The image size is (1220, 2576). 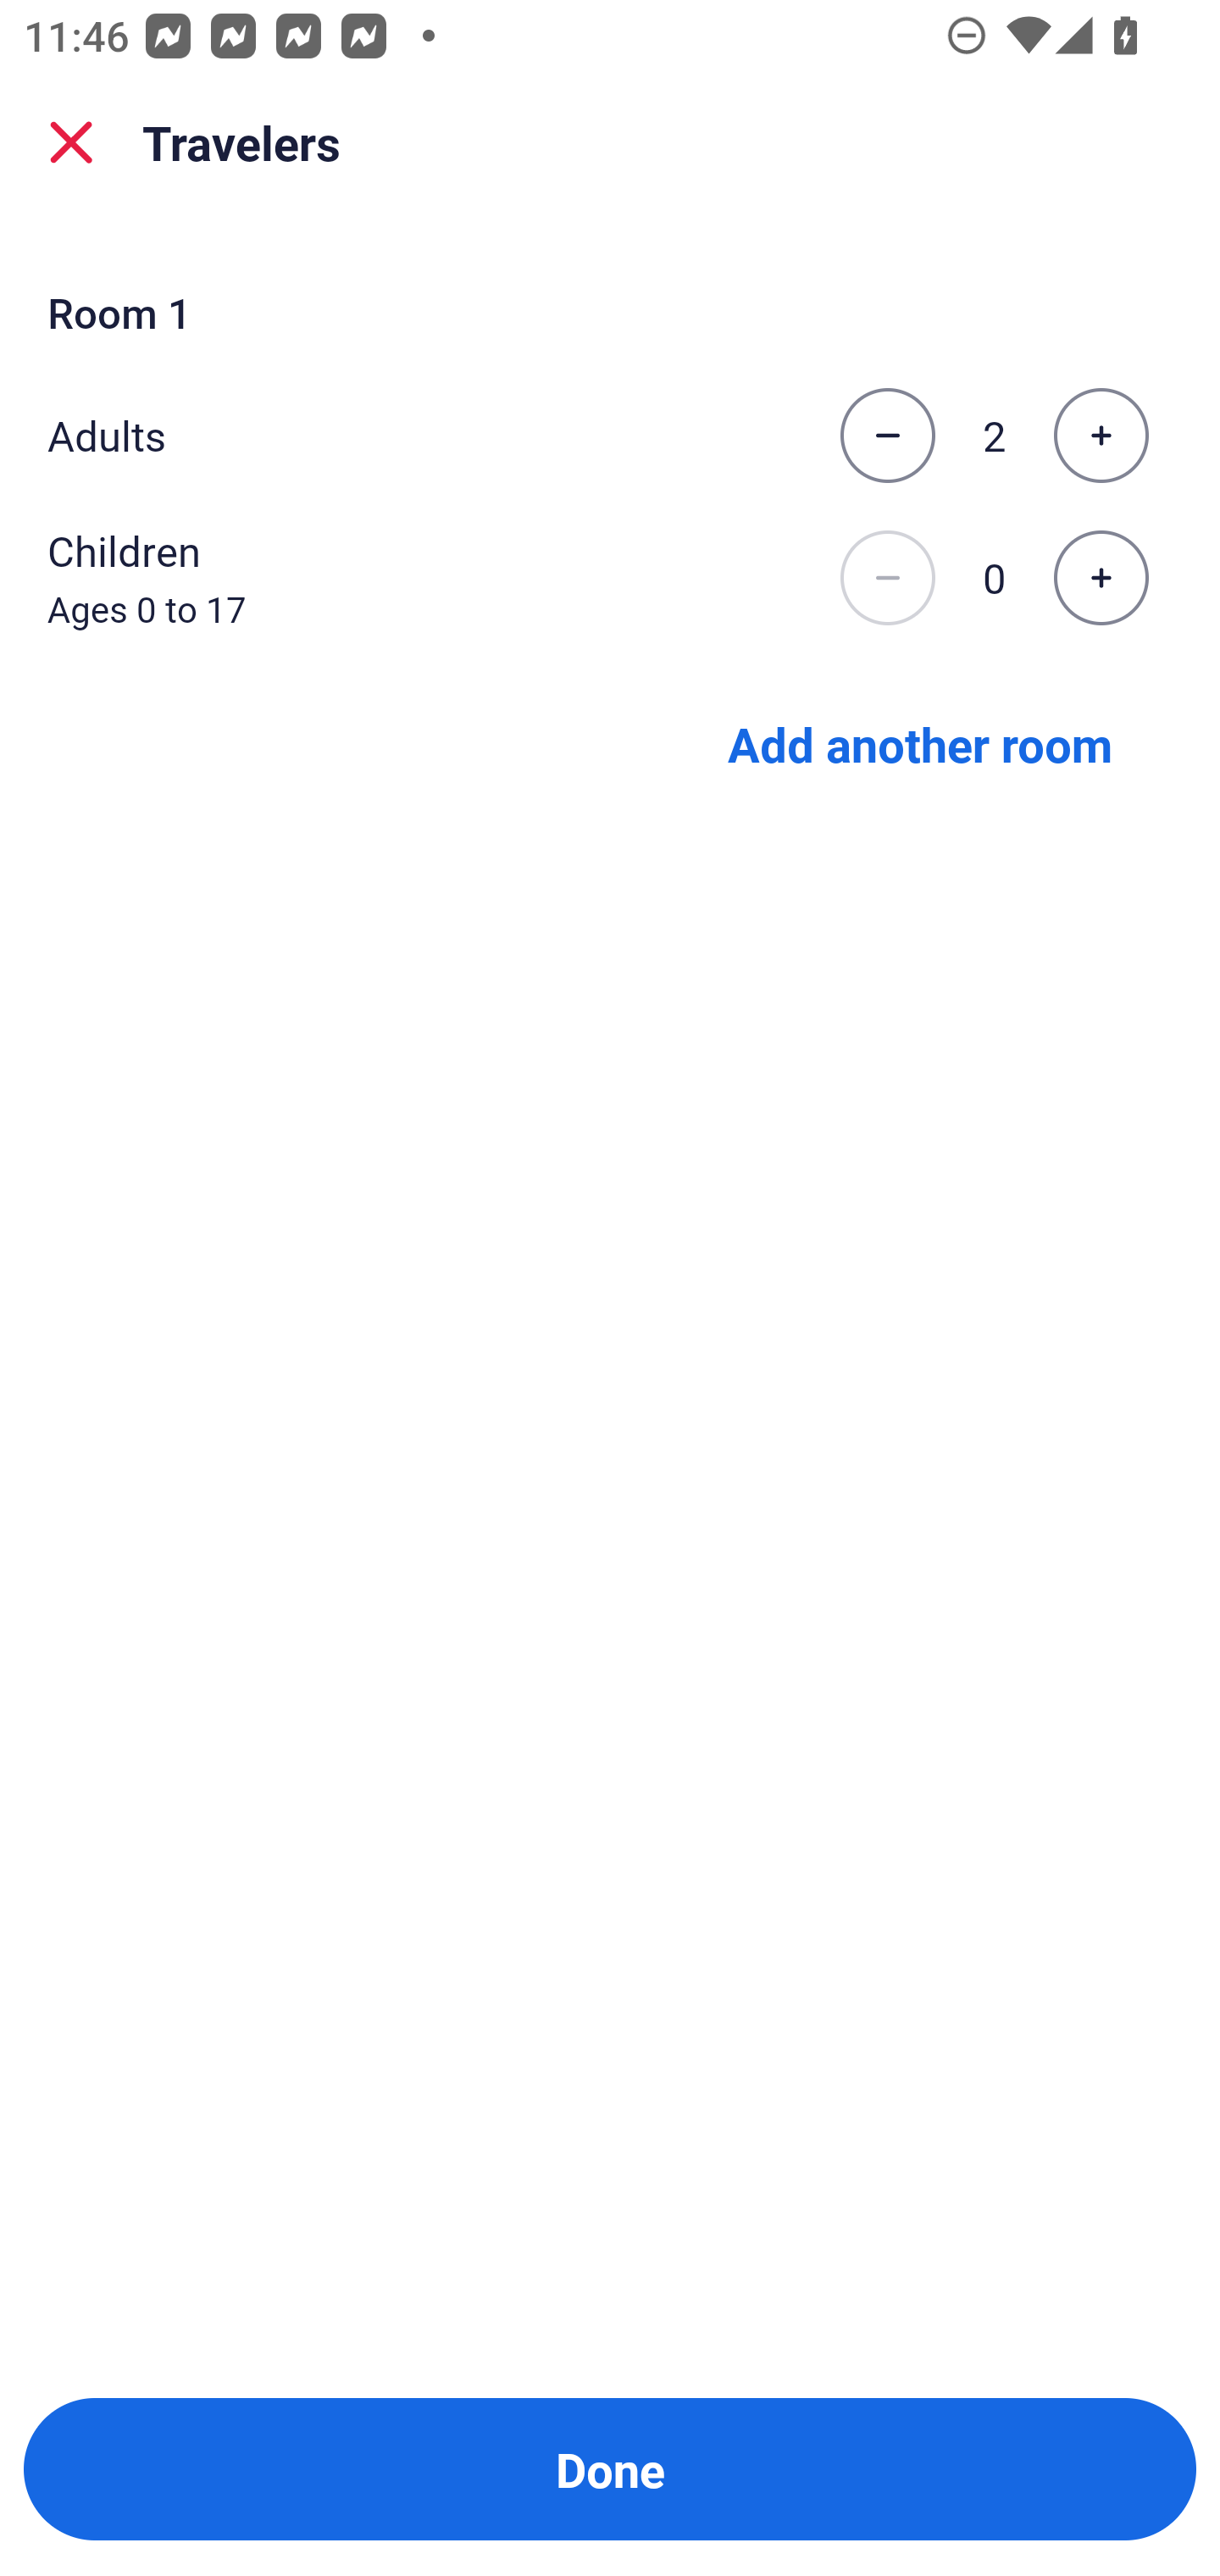 What do you see at coordinates (71, 142) in the screenshot?
I see `close` at bounding box center [71, 142].